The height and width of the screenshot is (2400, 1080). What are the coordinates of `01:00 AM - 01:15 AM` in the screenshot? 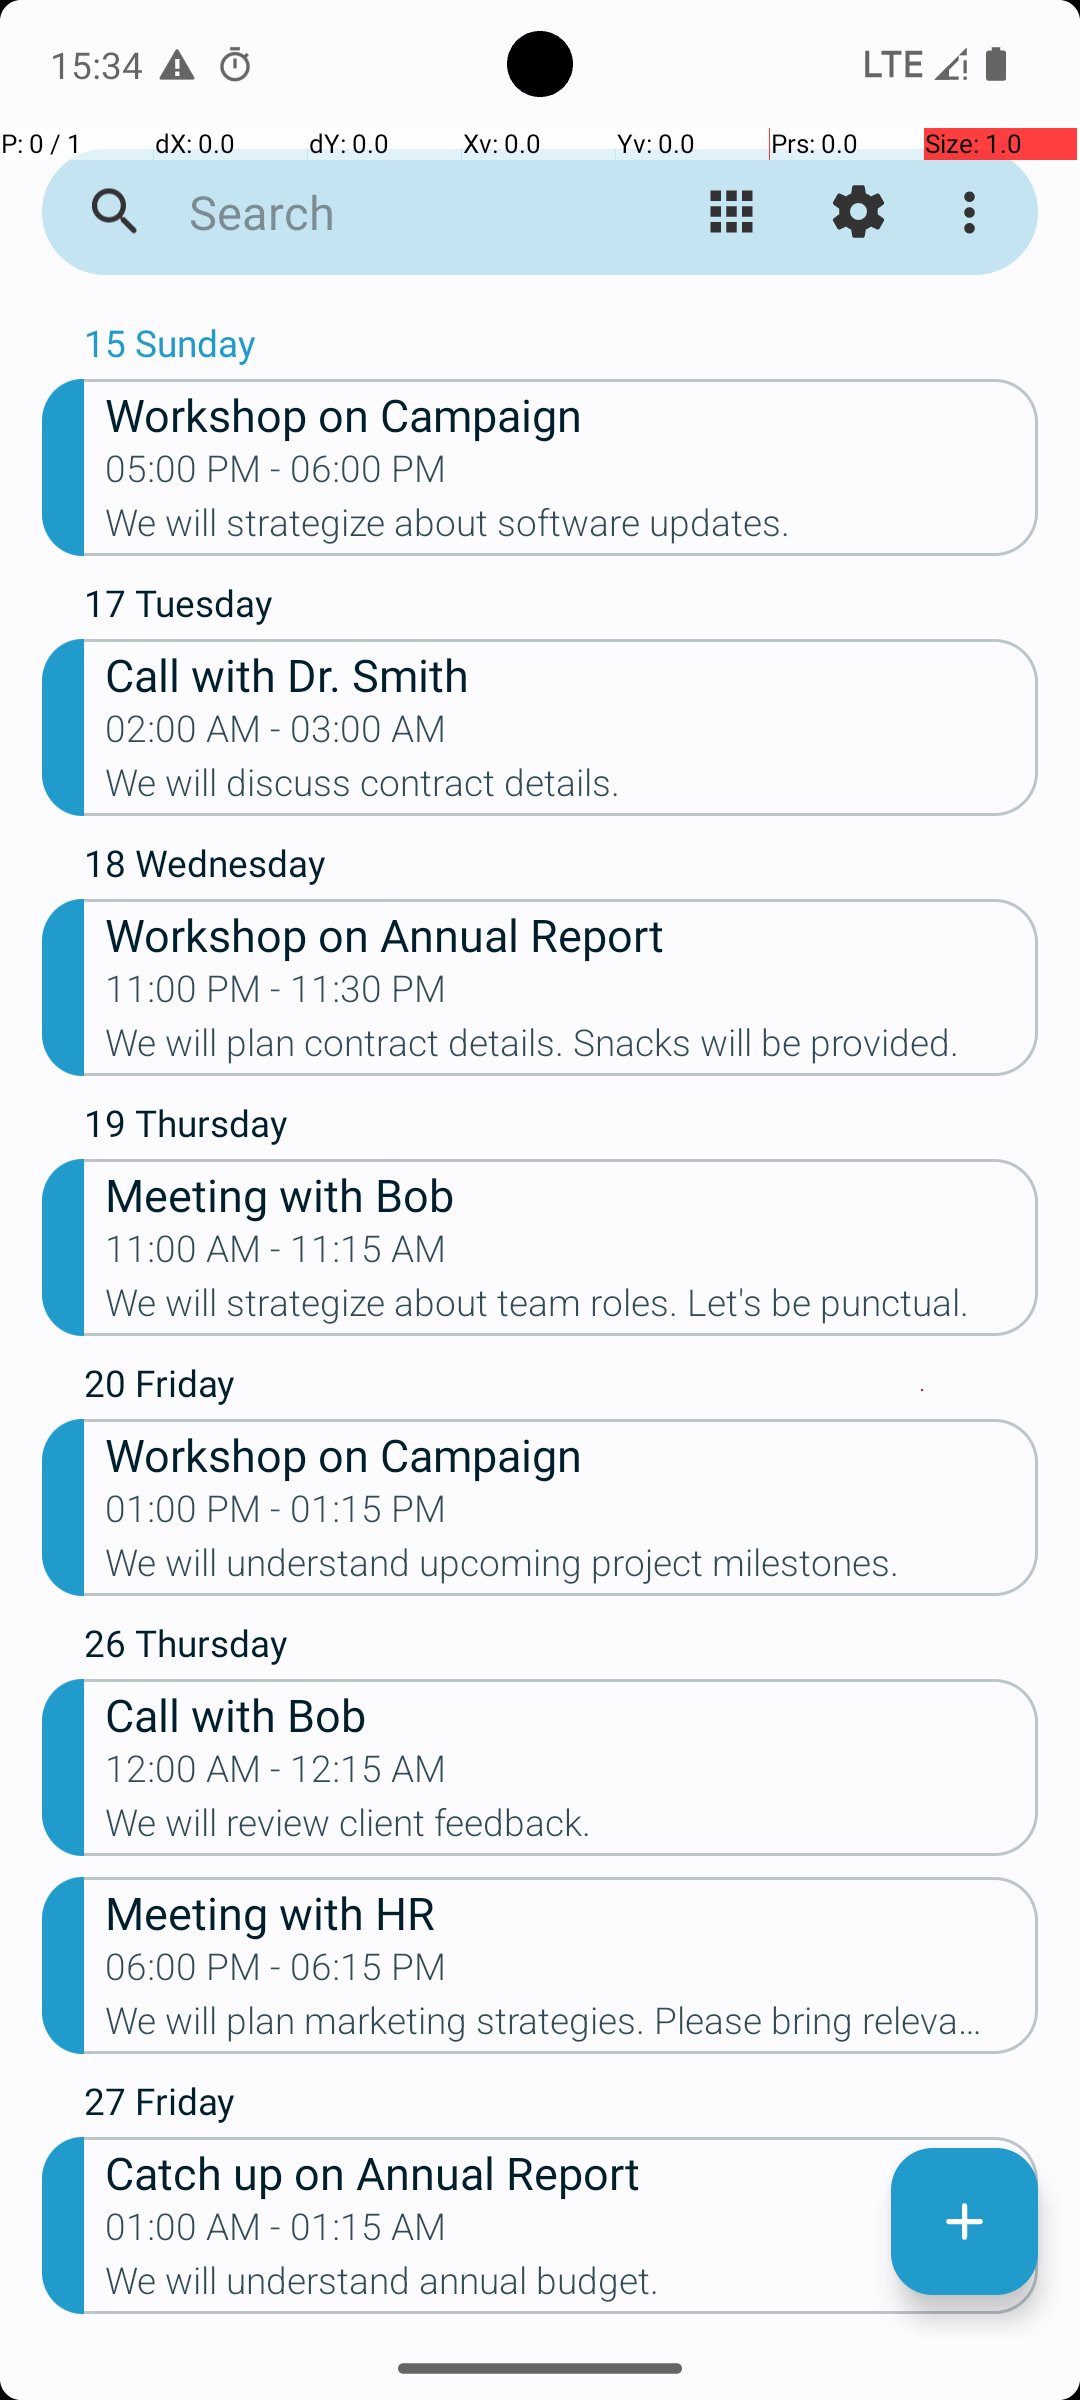 It's located at (276, 2233).